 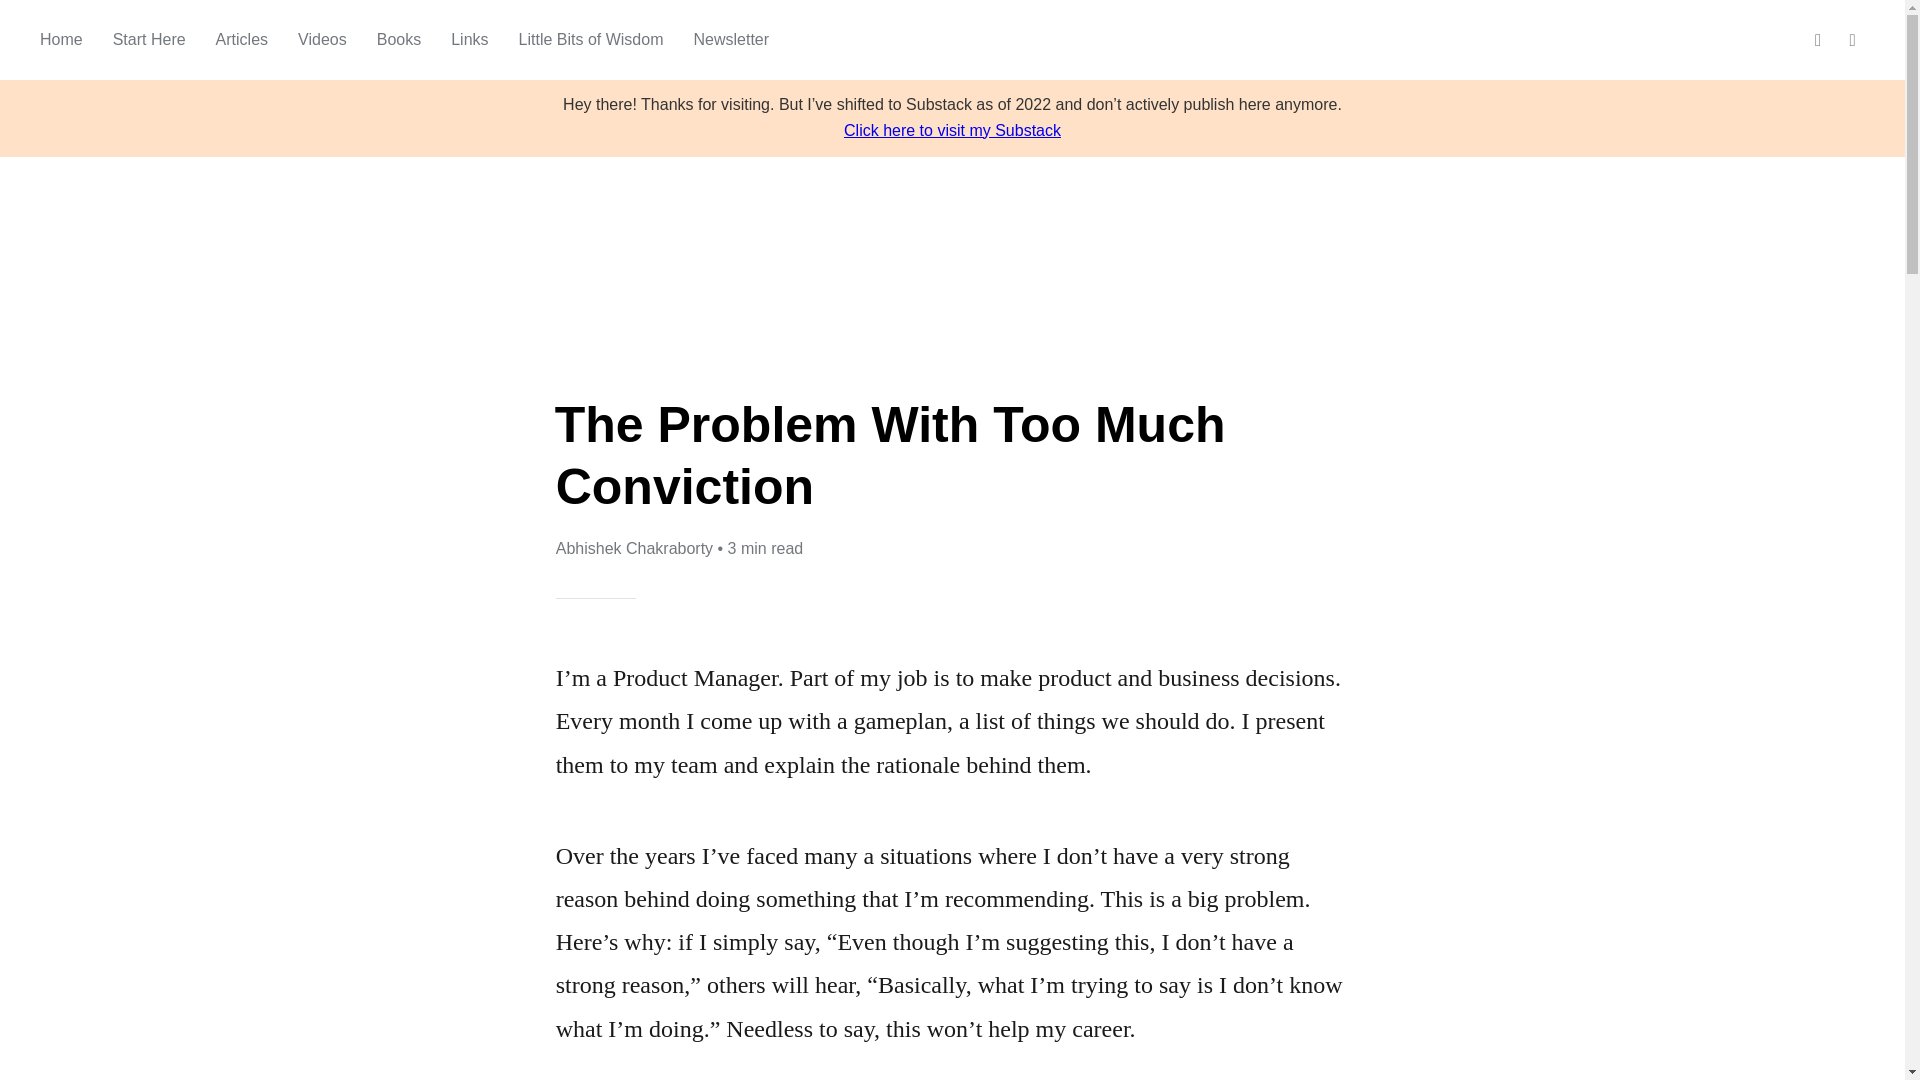 What do you see at coordinates (952, 130) in the screenshot?
I see `Click here to visit my Substack` at bounding box center [952, 130].